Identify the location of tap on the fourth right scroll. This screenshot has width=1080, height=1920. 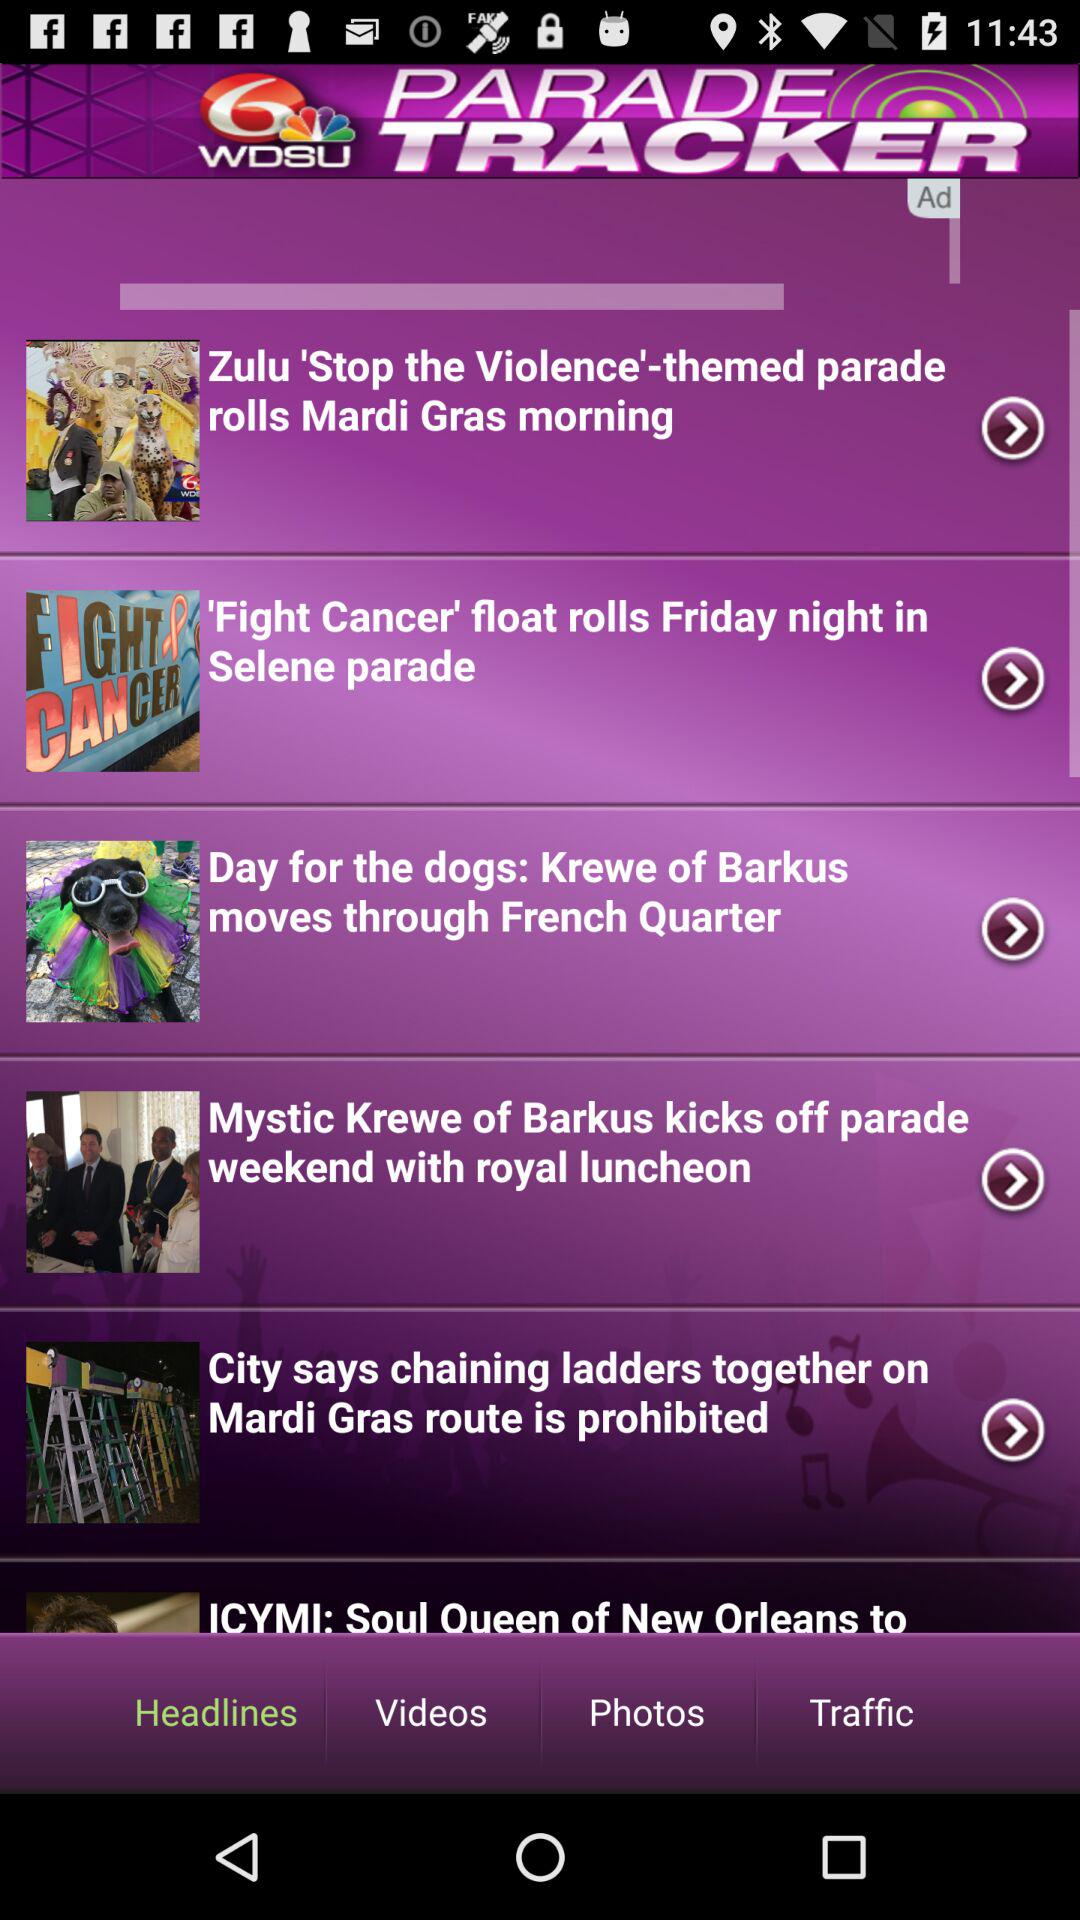
(1014, 1181).